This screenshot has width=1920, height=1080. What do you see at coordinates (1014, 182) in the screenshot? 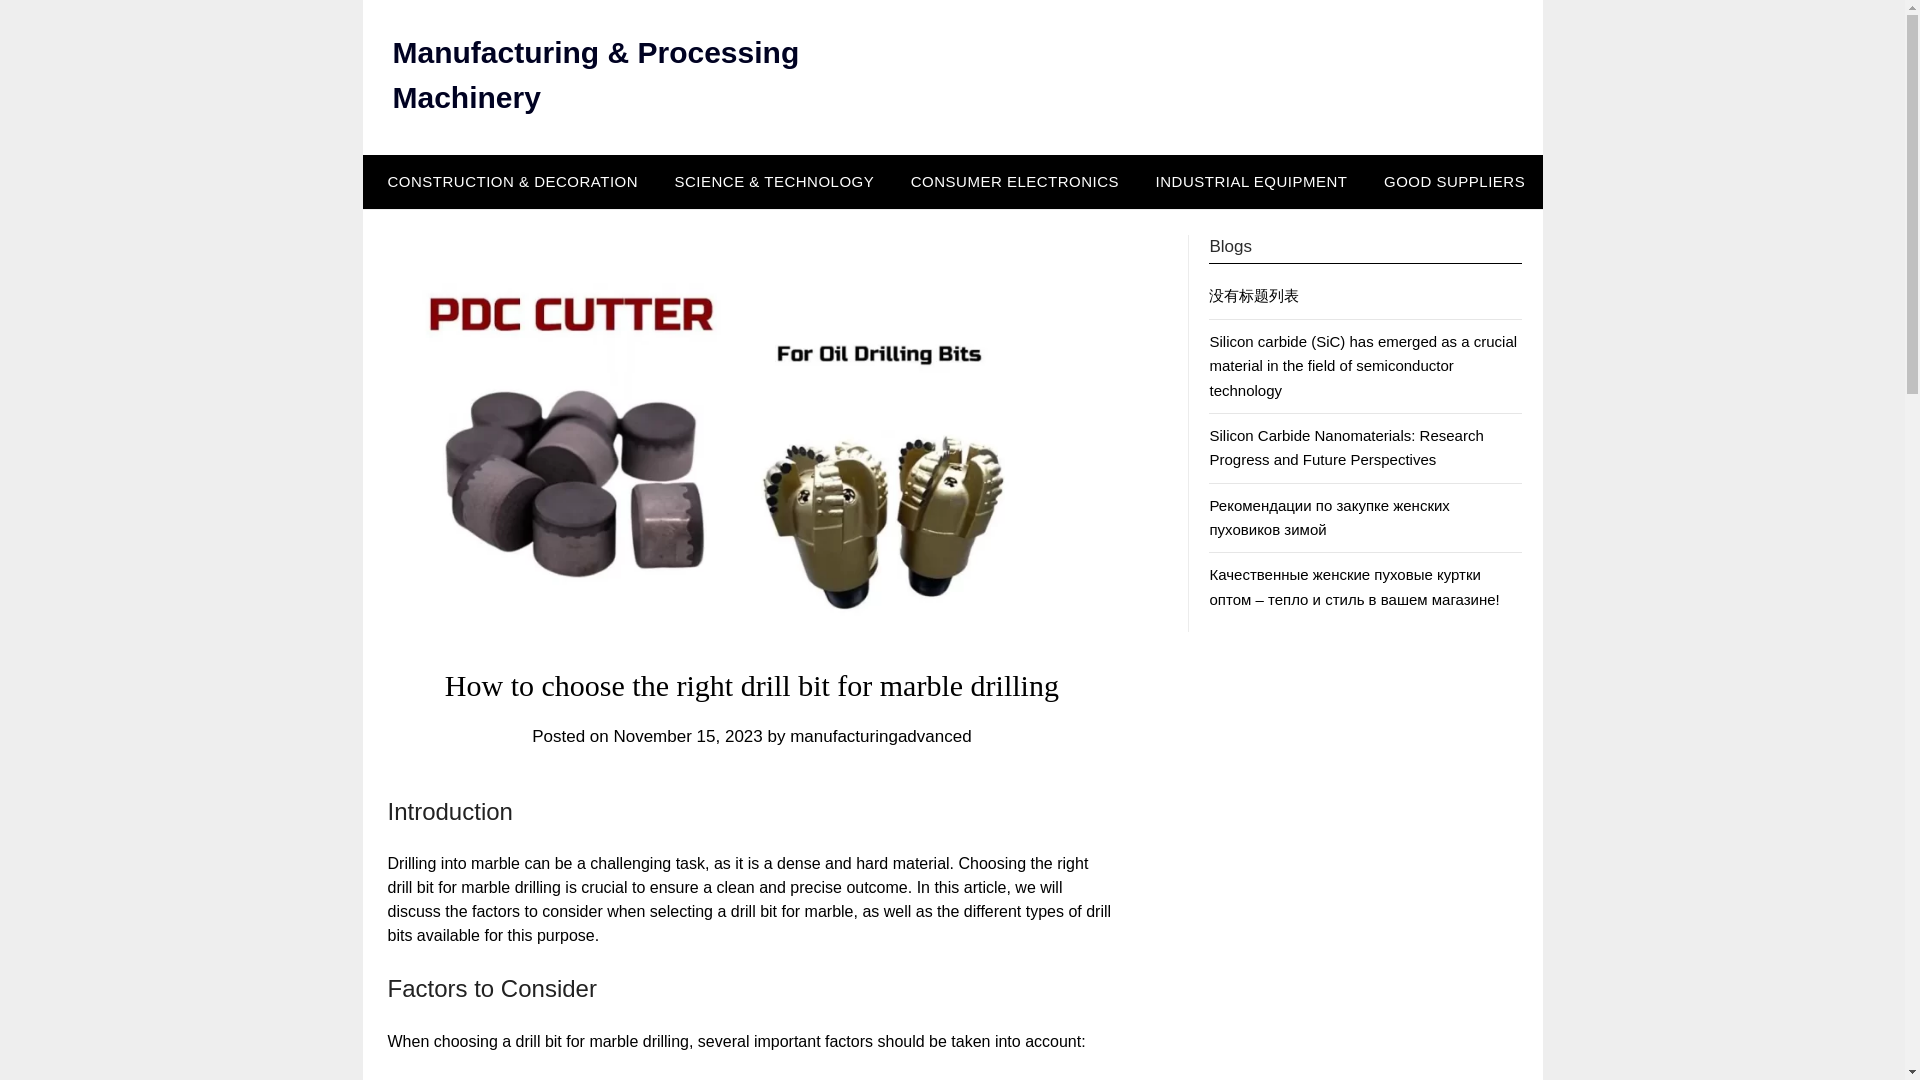
I see `CONSUMER ELECTRONICS` at bounding box center [1014, 182].